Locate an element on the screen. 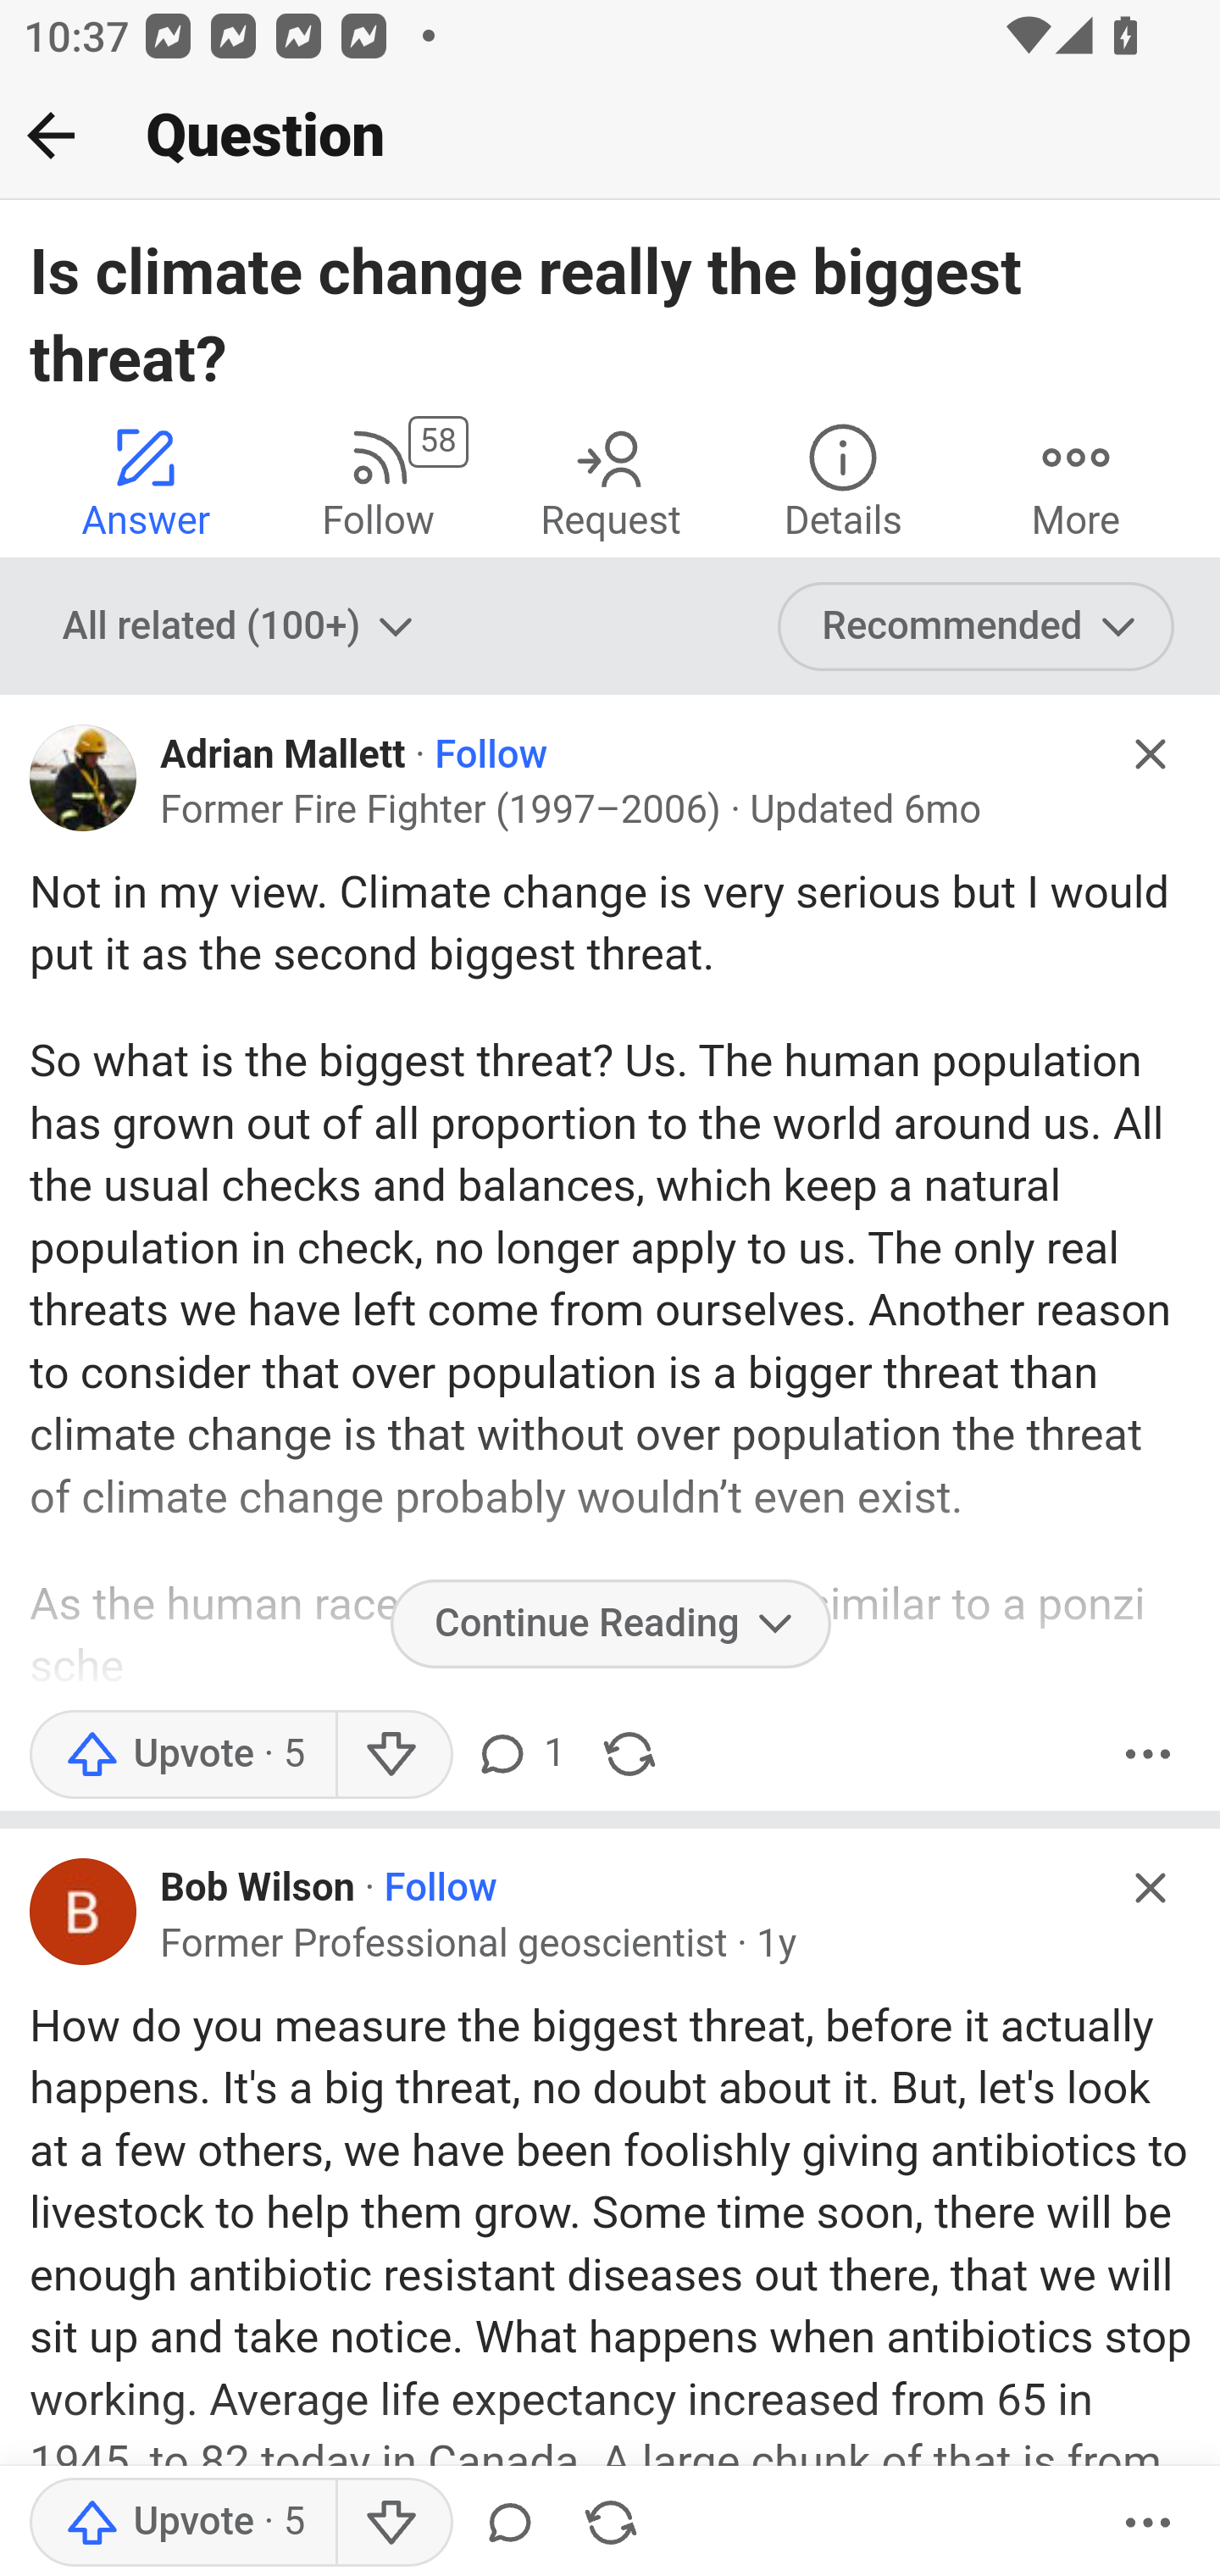  Recommended is located at coordinates (977, 627).